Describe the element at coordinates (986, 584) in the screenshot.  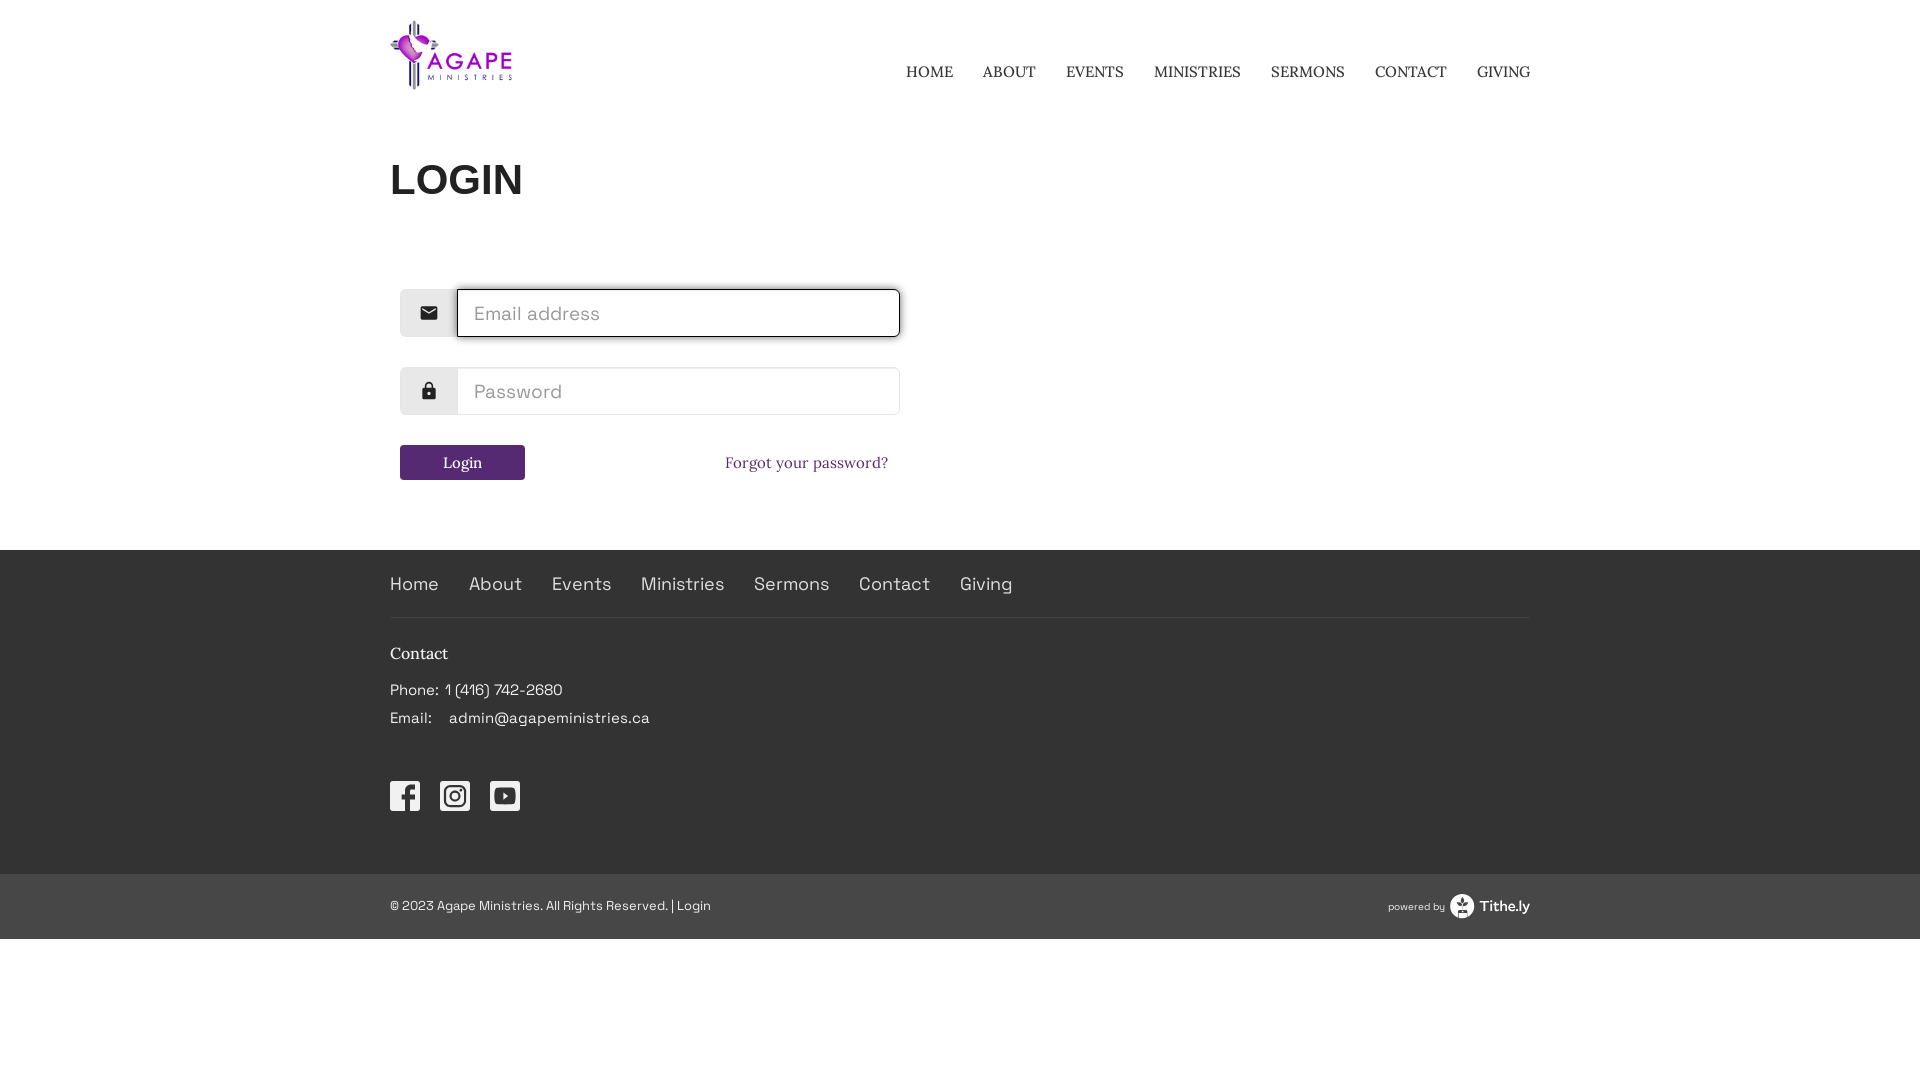
I see `Giving` at that location.